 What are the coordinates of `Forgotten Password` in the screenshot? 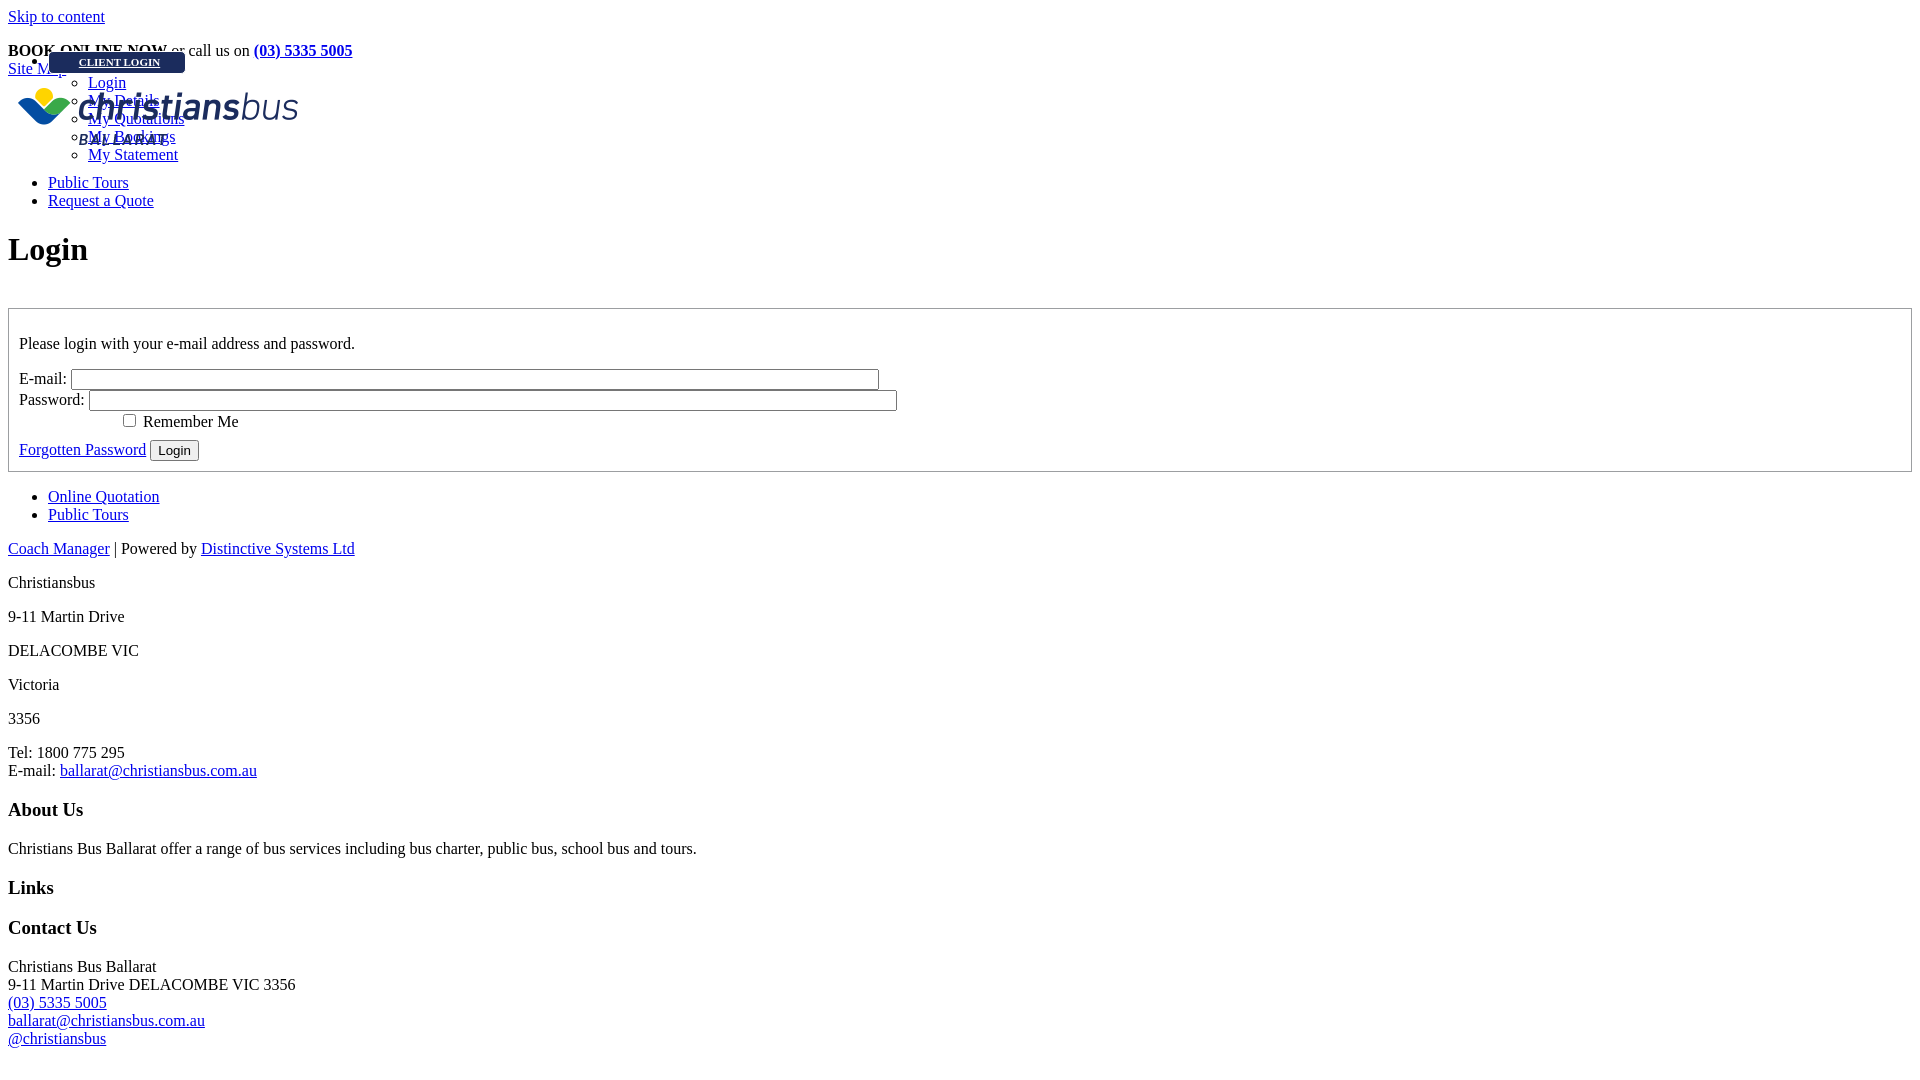 It's located at (82, 450).